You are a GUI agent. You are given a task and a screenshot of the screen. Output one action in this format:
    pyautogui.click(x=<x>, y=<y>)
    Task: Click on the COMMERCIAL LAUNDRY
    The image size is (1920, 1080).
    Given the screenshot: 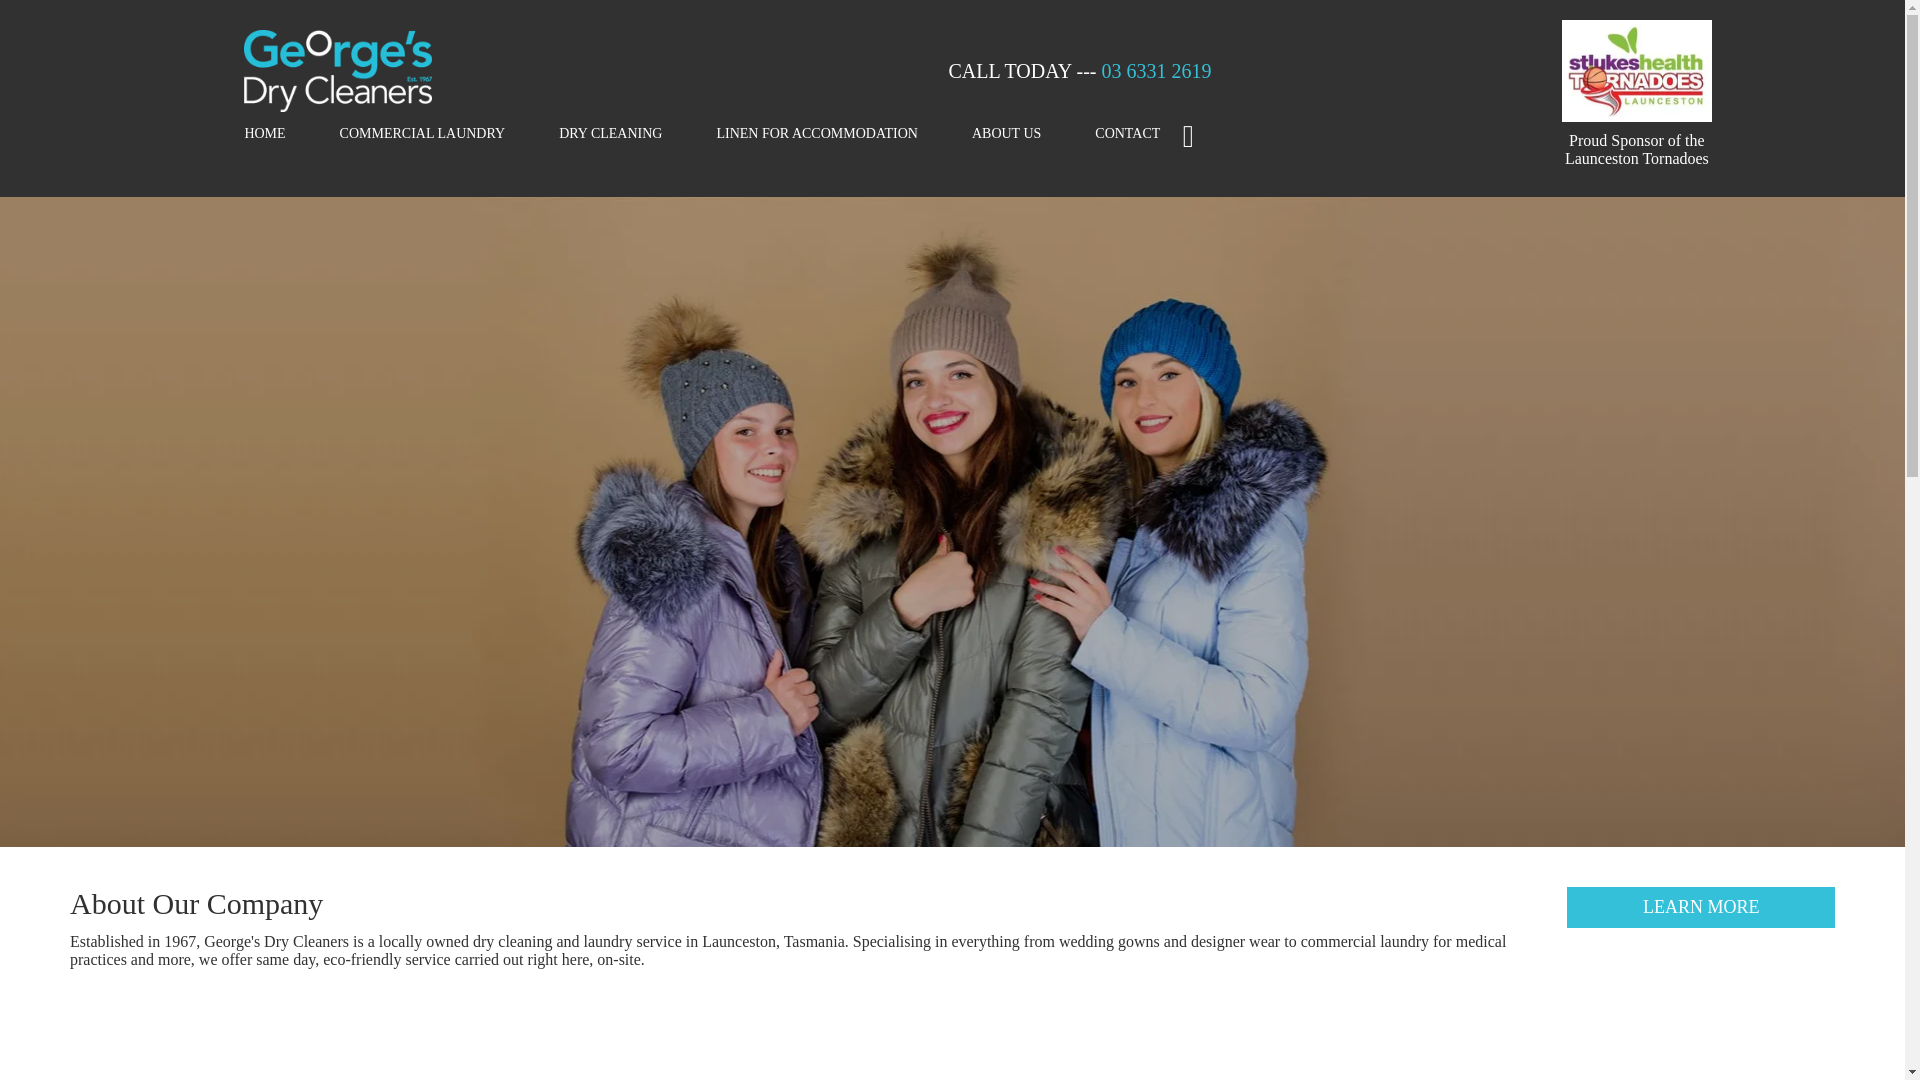 What is the action you would take?
    pyautogui.click(x=423, y=135)
    